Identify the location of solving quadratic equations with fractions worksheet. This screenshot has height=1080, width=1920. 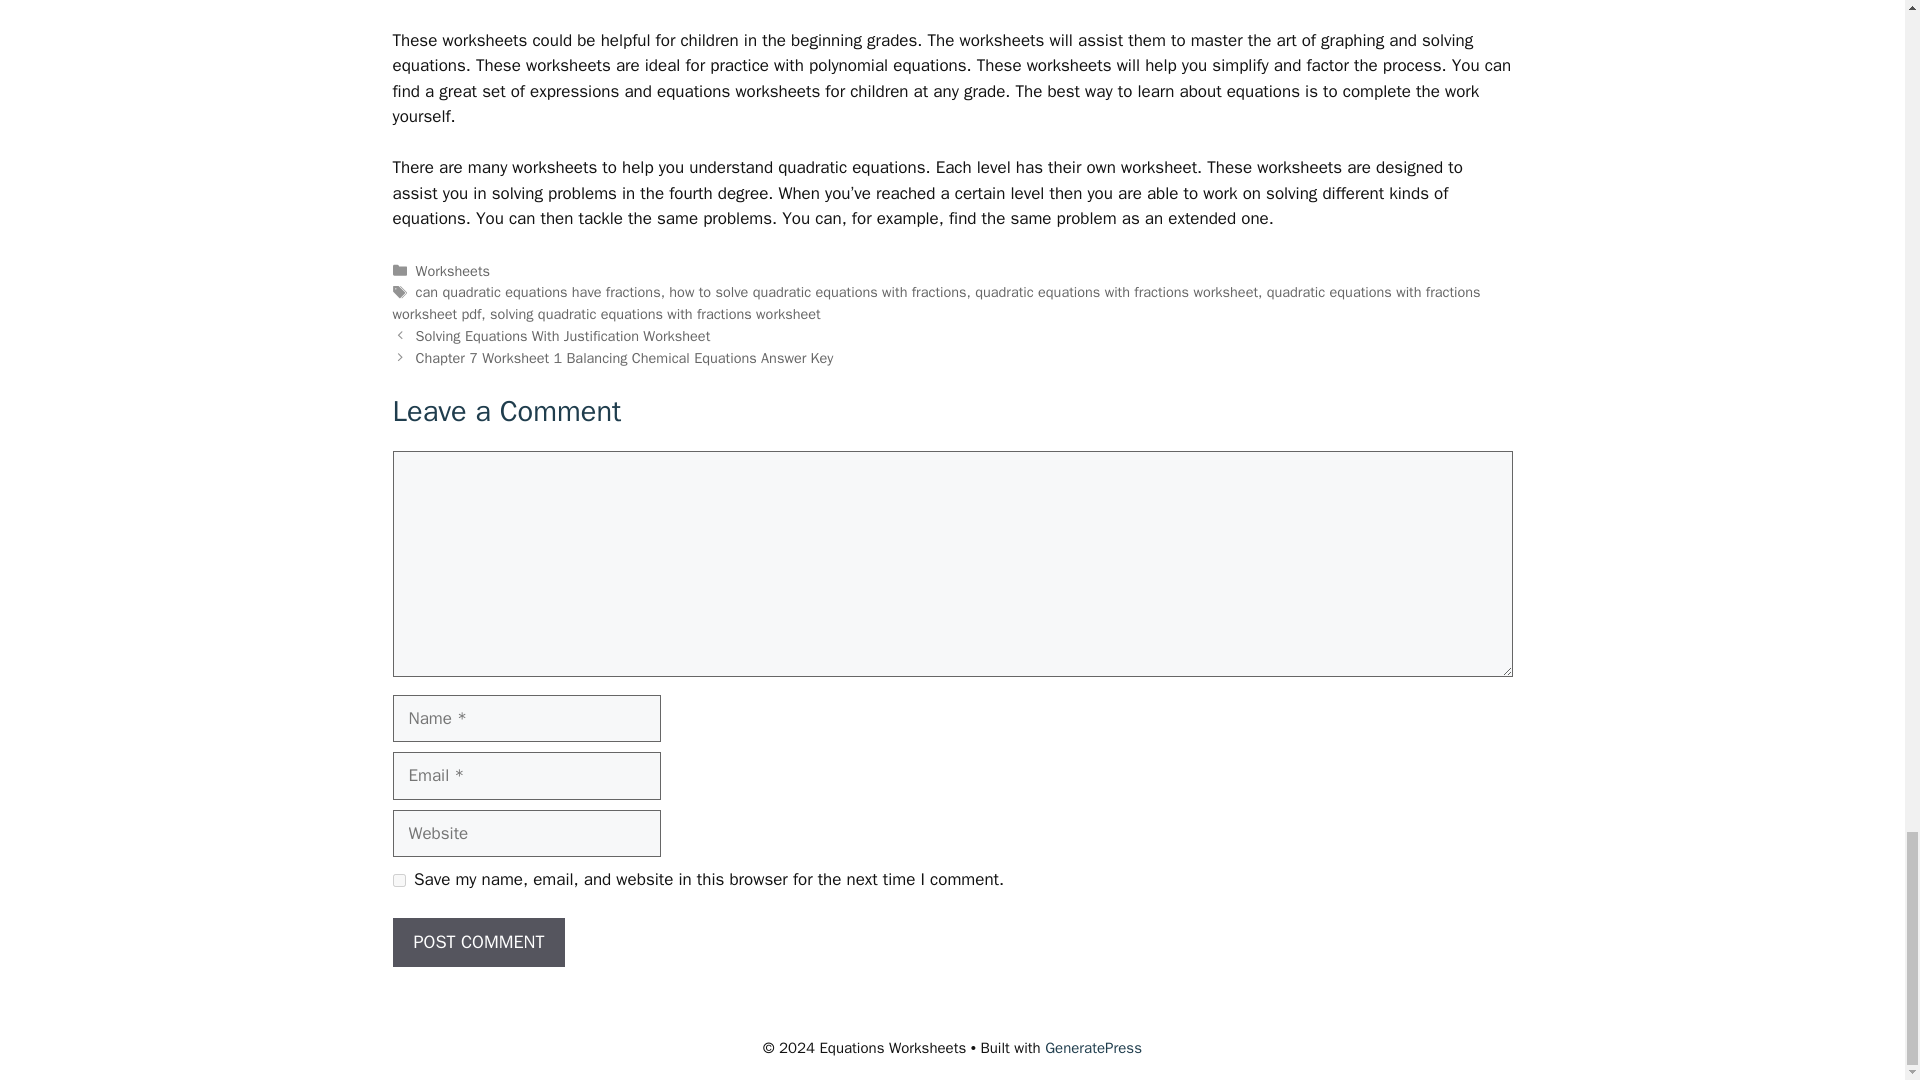
(655, 313).